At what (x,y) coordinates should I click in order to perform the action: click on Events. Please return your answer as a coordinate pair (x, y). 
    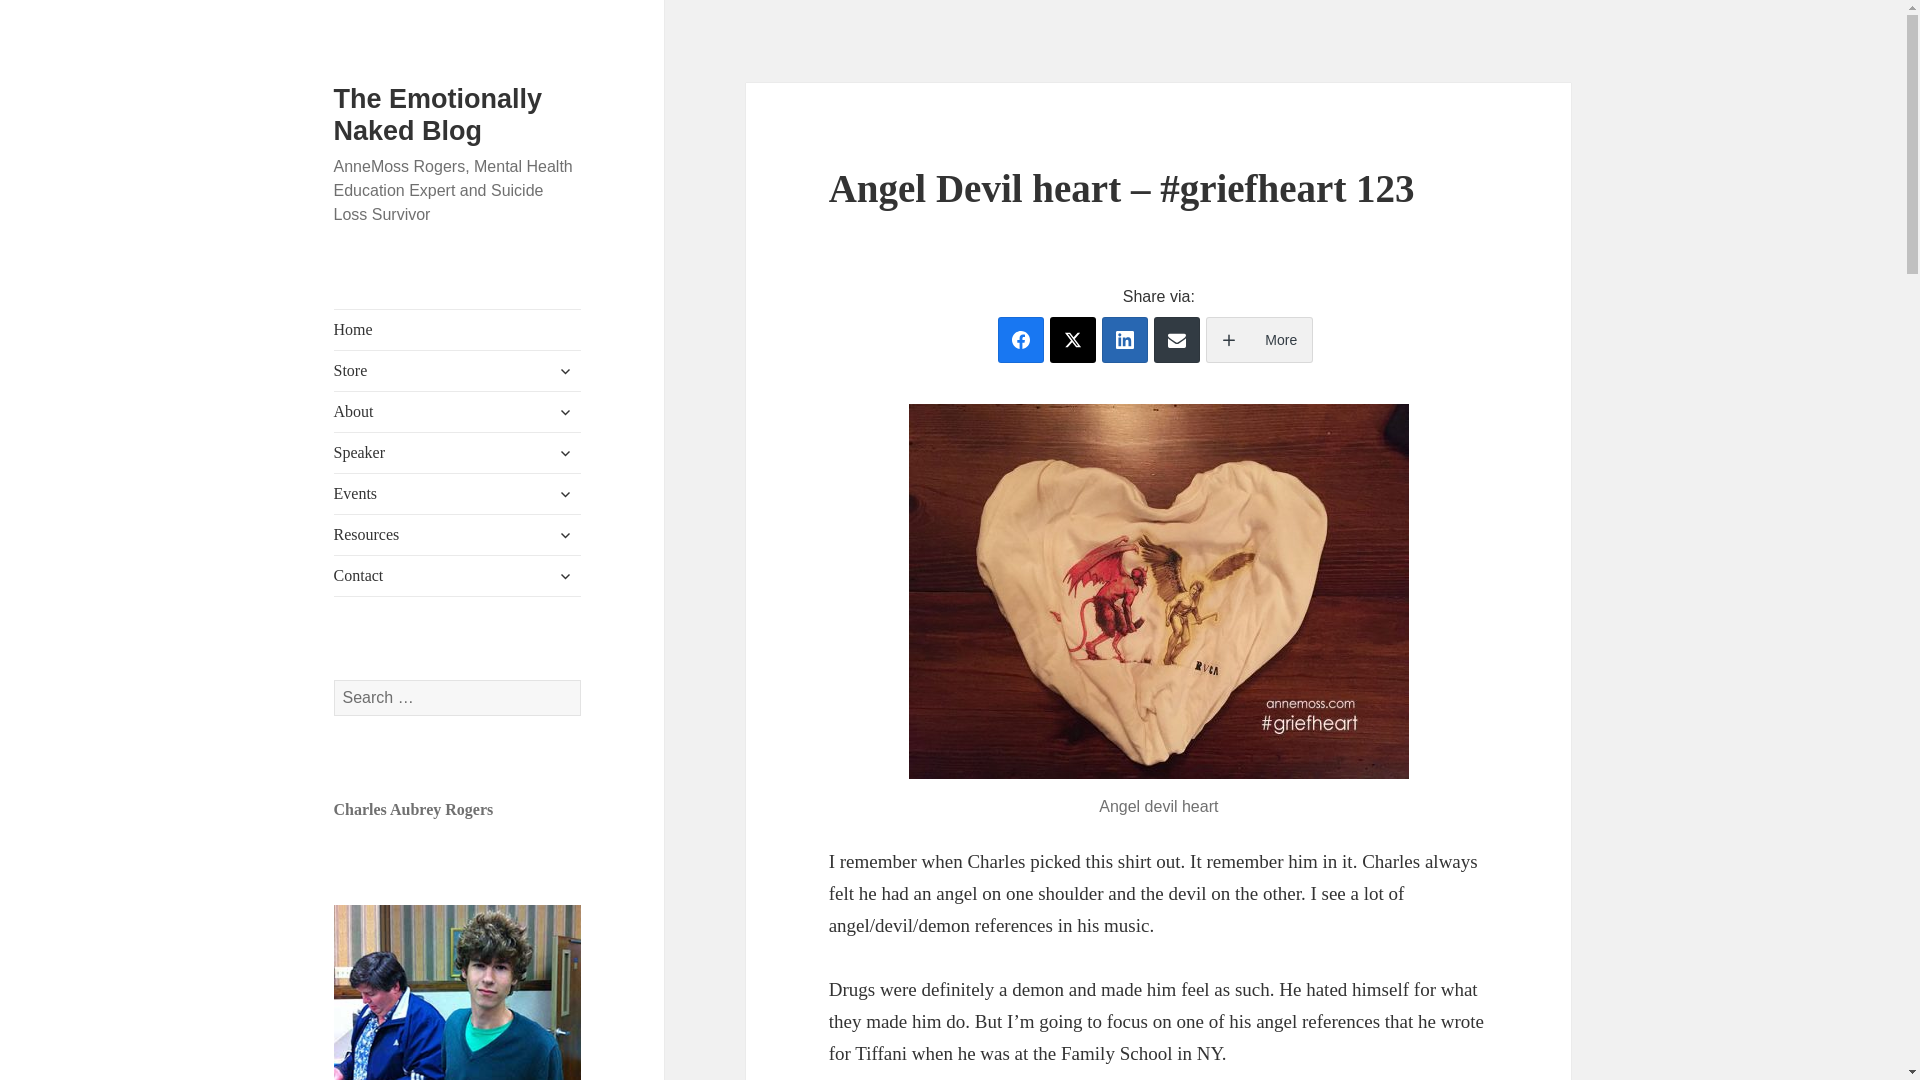
    Looking at the image, I should click on (458, 494).